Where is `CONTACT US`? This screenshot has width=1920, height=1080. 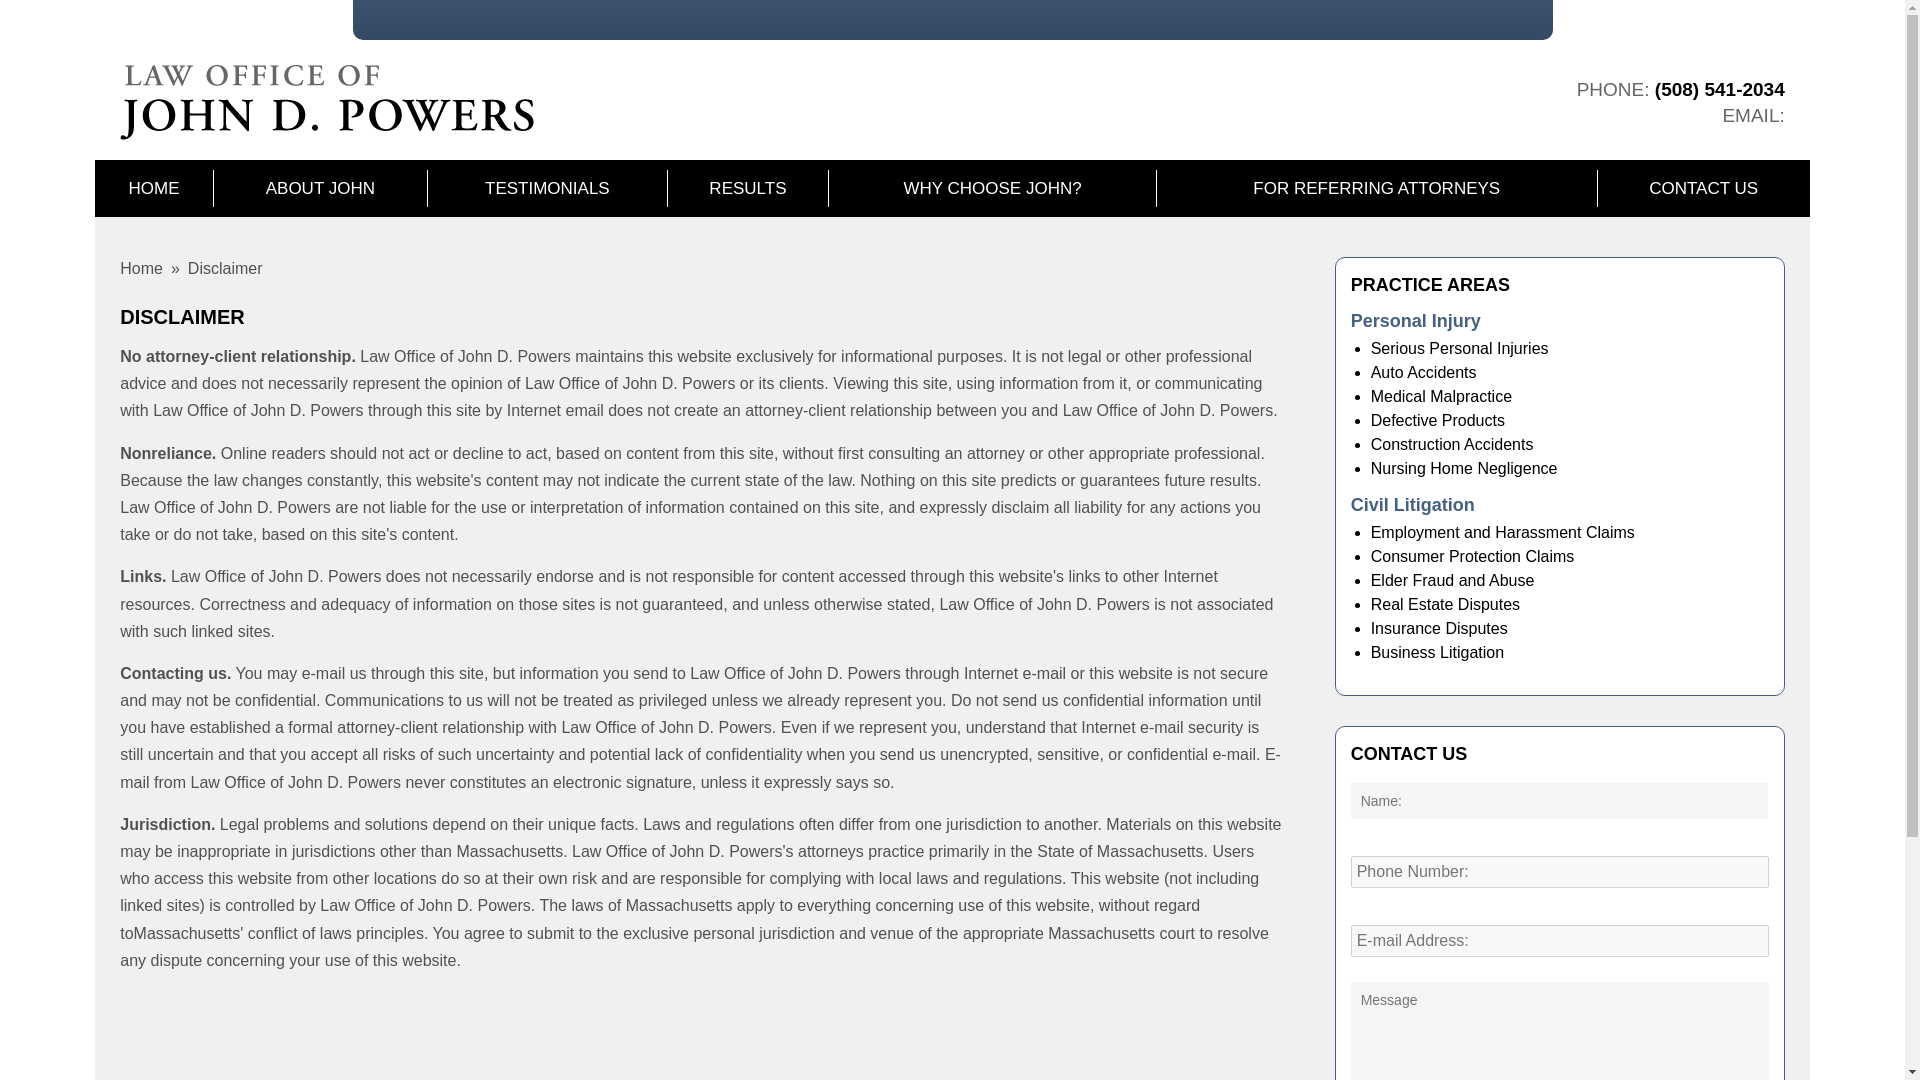
CONTACT US is located at coordinates (1704, 188).